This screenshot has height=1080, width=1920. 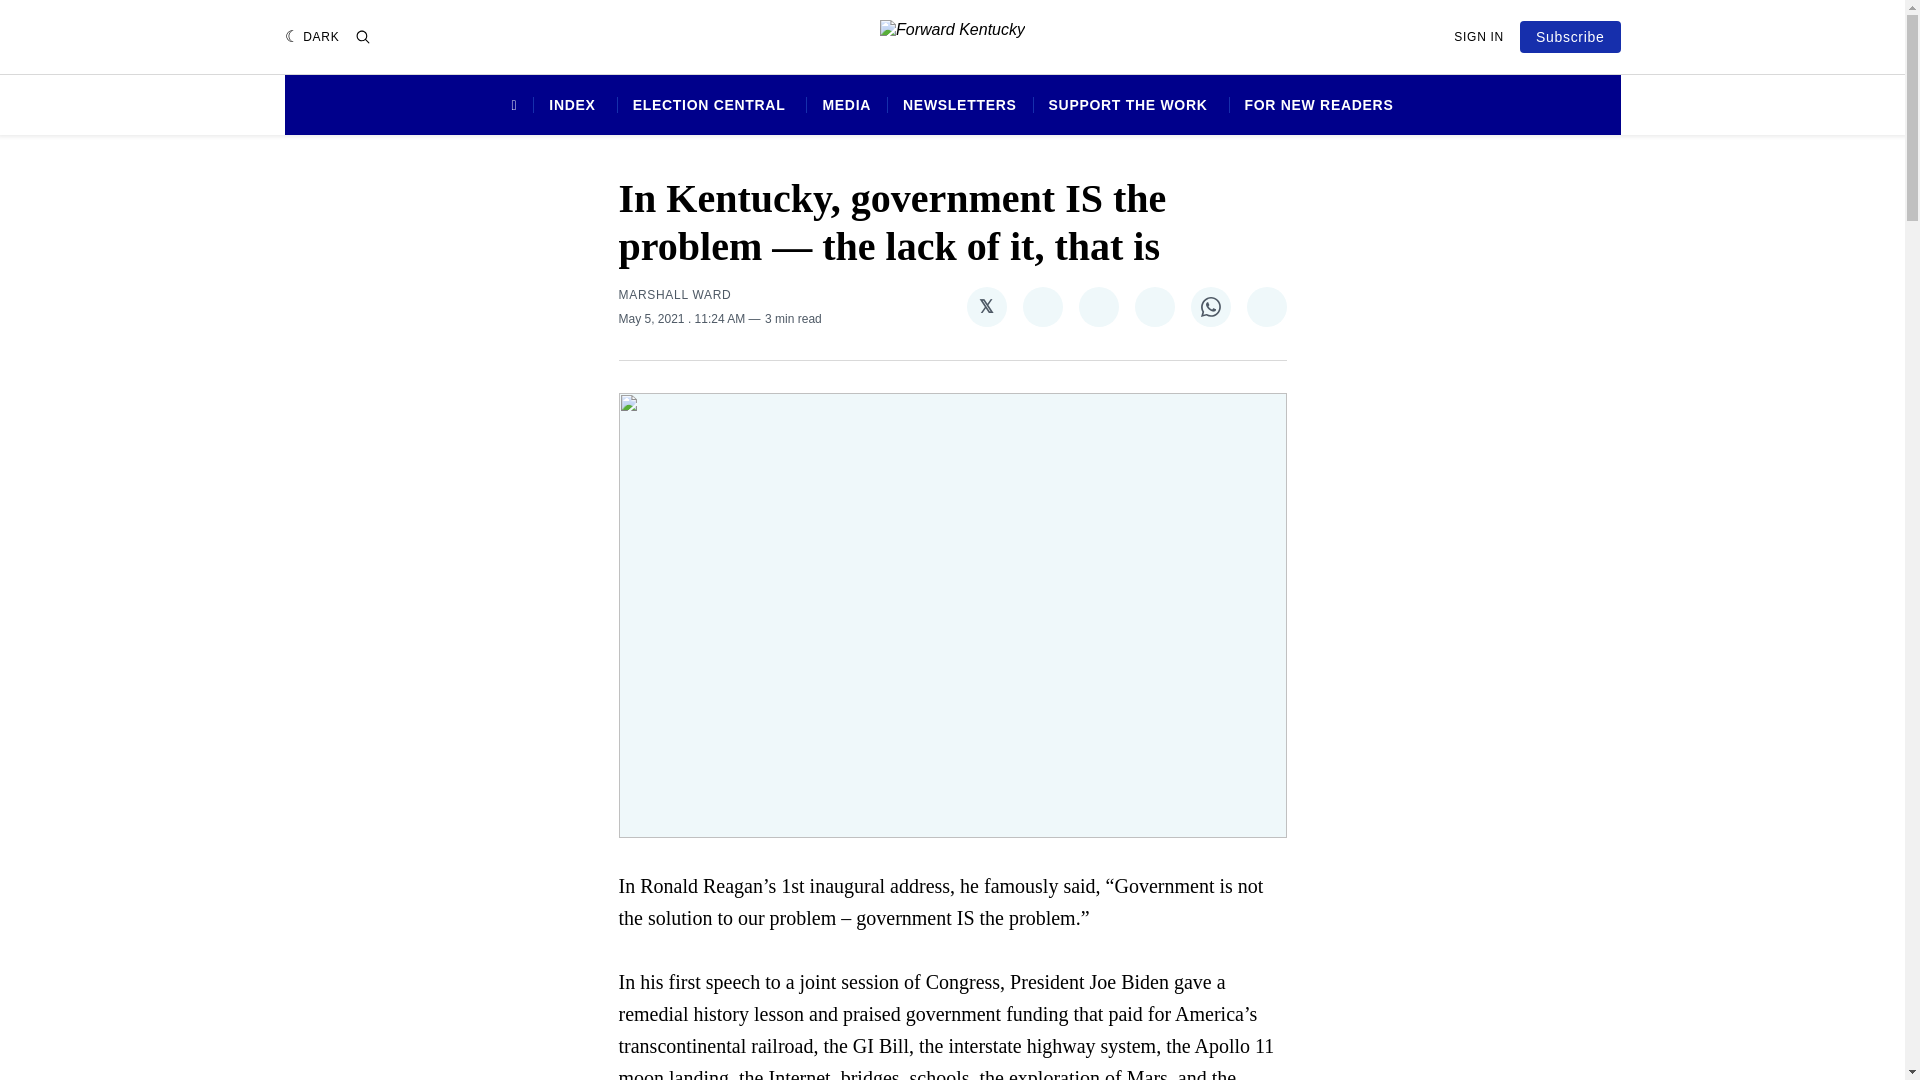 What do you see at coordinates (1128, 105) in the screenshot?
I see `SUPPORT THE WORK` at bounding box center [1128, 105].